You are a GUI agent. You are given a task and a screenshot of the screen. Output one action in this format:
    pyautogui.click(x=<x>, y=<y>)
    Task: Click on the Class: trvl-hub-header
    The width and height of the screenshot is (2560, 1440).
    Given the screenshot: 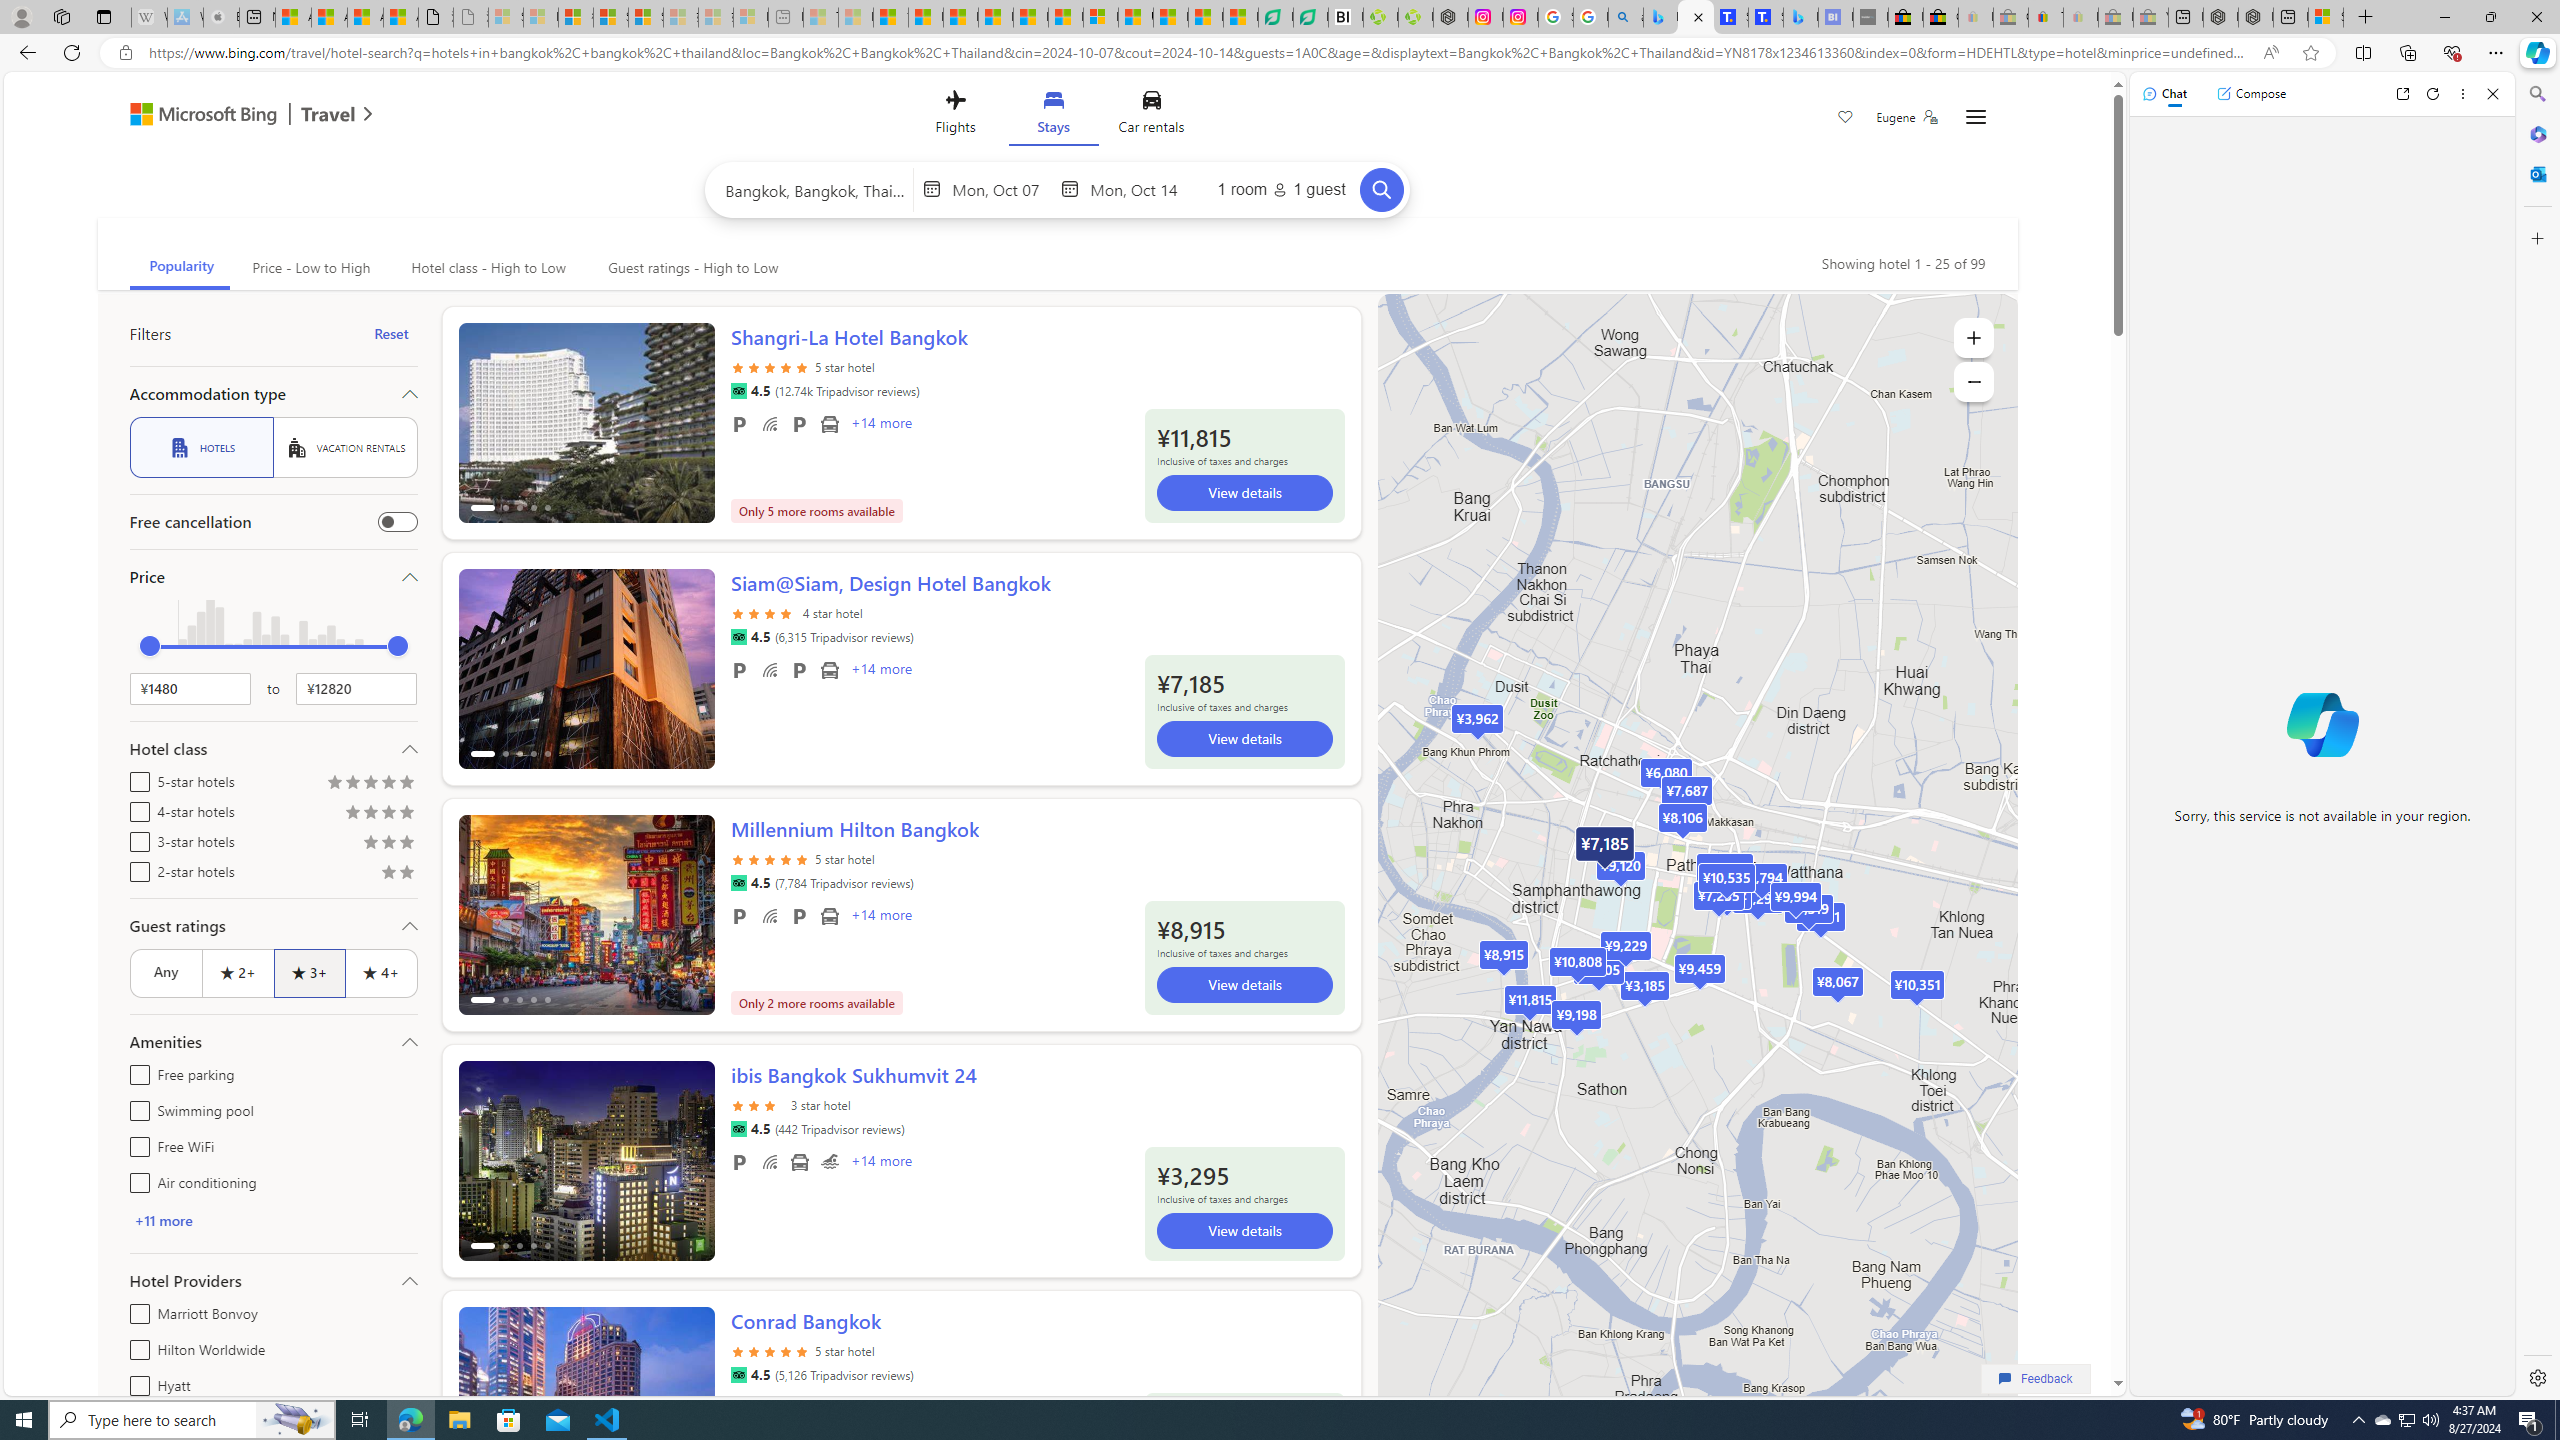 What is the action you would take?
    pyautogui.click(x=1057, y=116)
    